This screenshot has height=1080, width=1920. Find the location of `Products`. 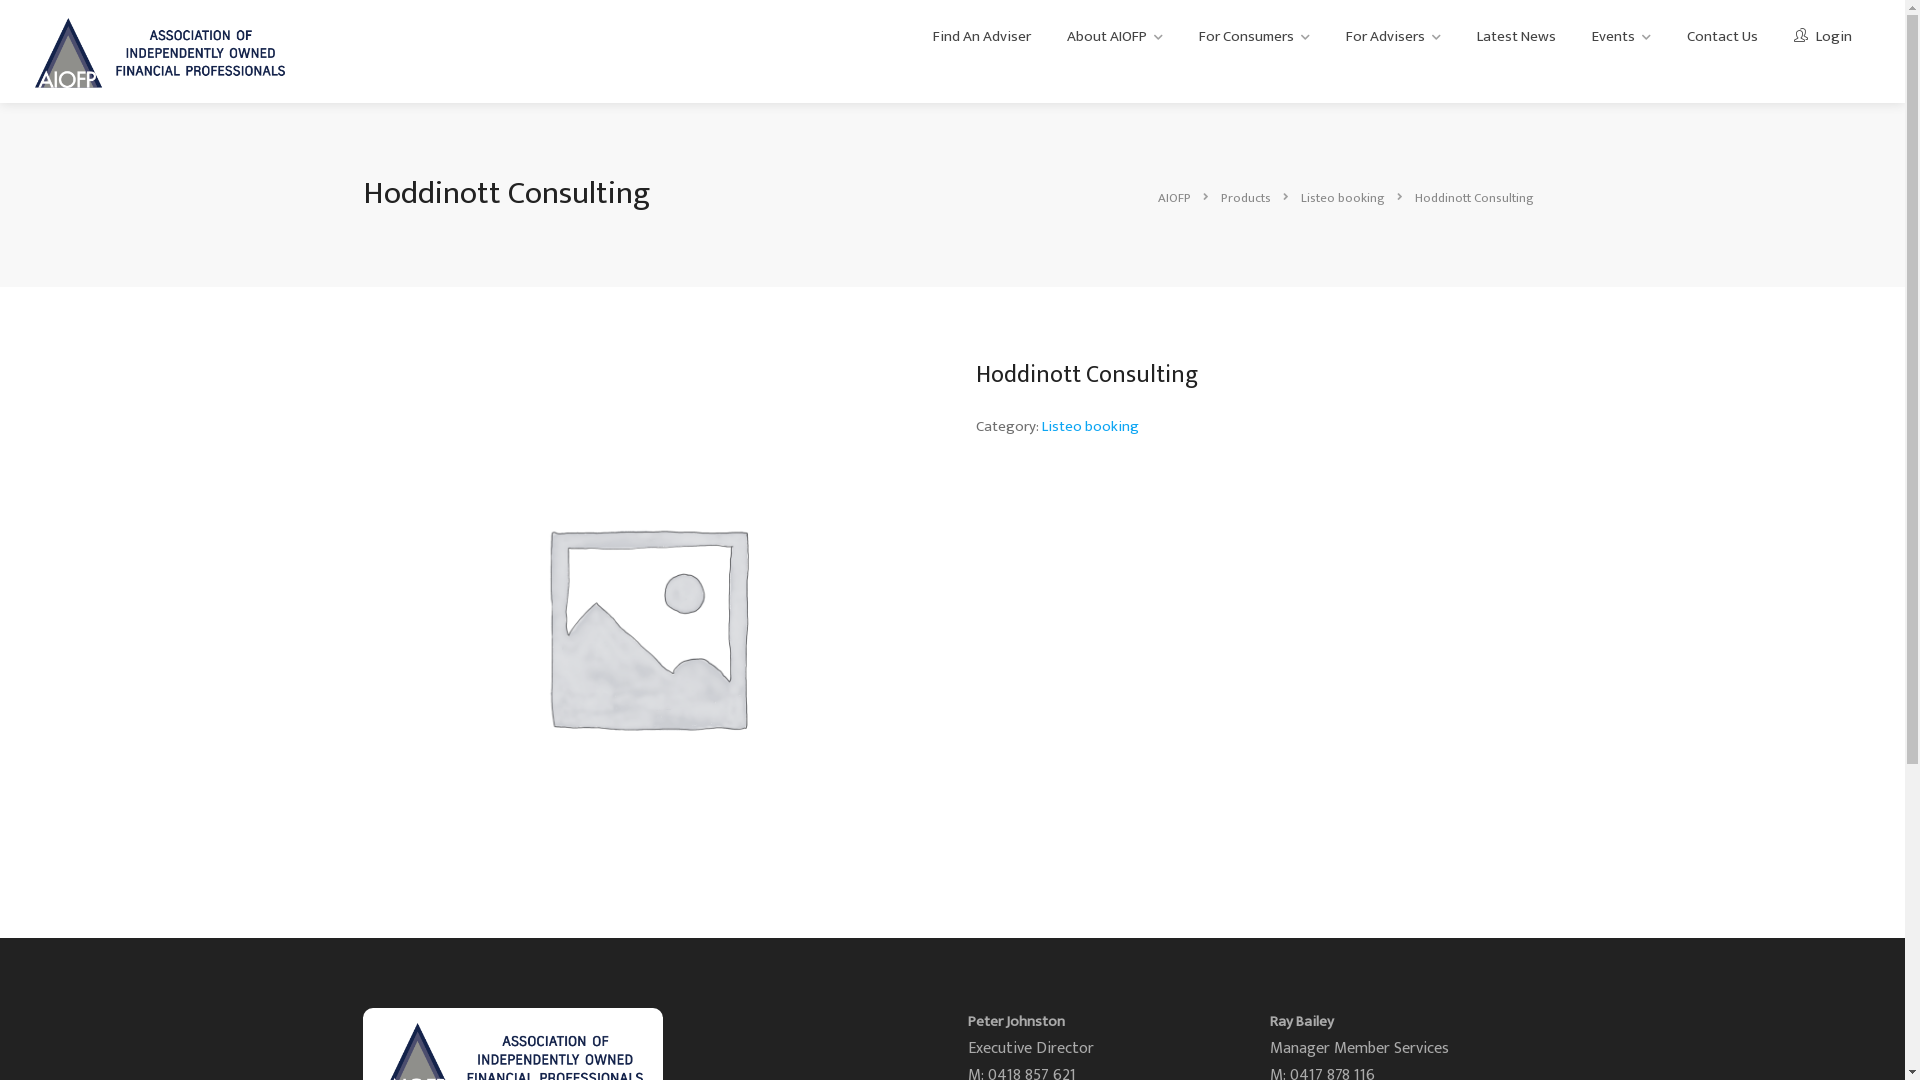

Products is located at coordinates (1246, 197).